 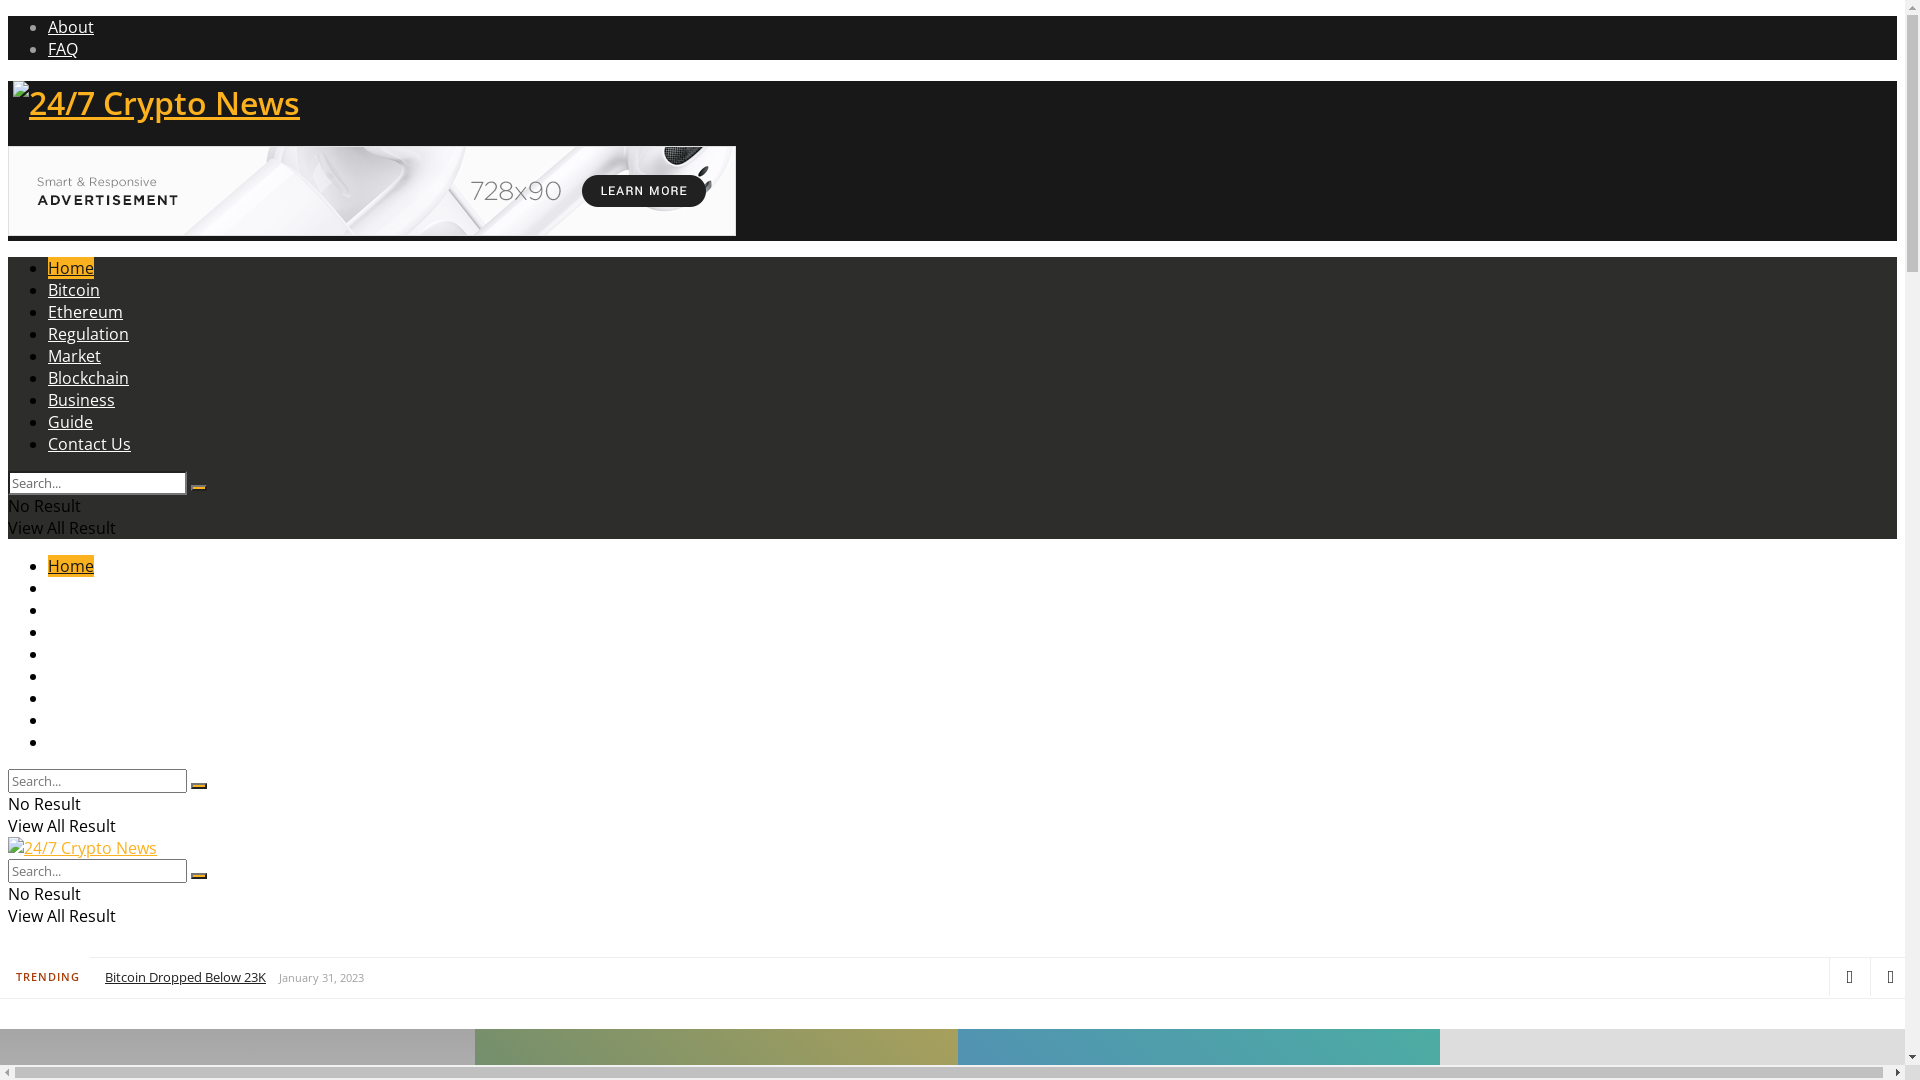 What do you see at coordinates (88, 676) in the screenshot?
I see `Blockchain` at bounding box center [88, 676].